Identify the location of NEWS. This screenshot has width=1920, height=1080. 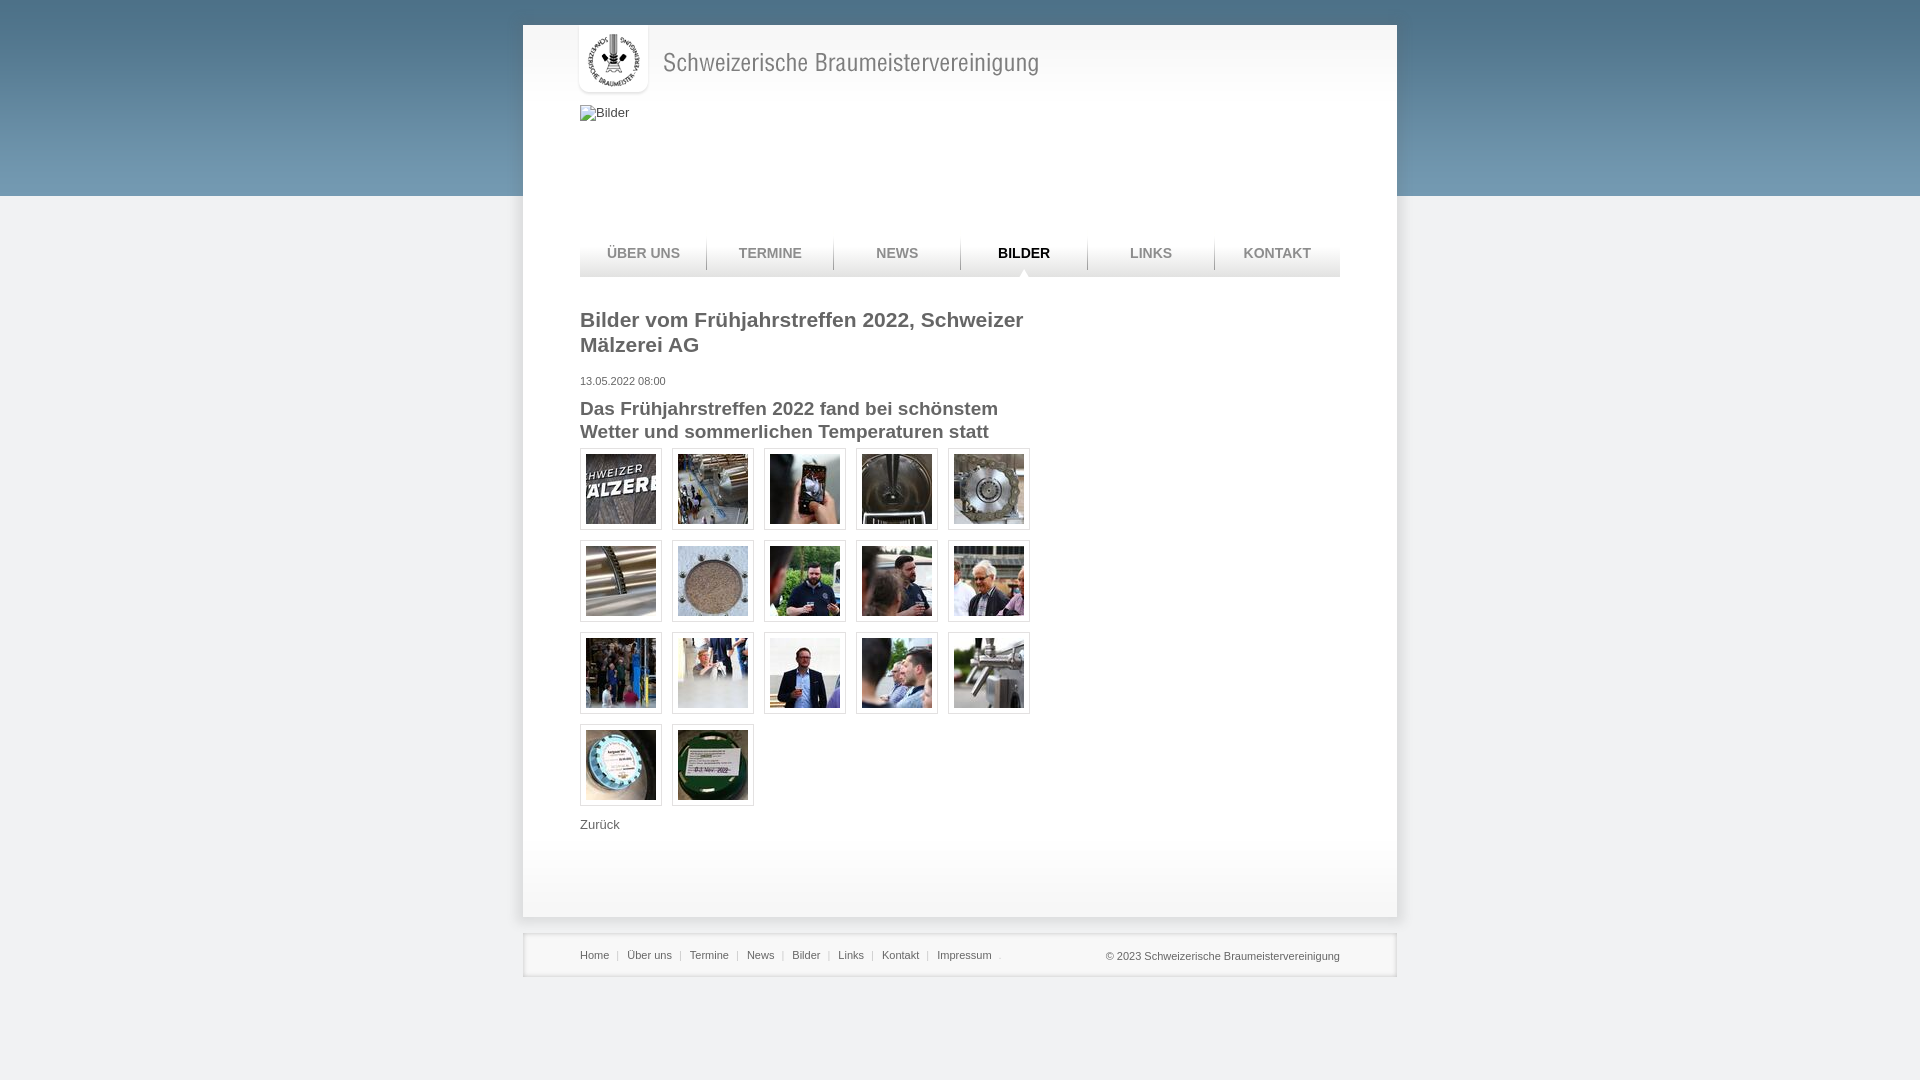
(898, 254).